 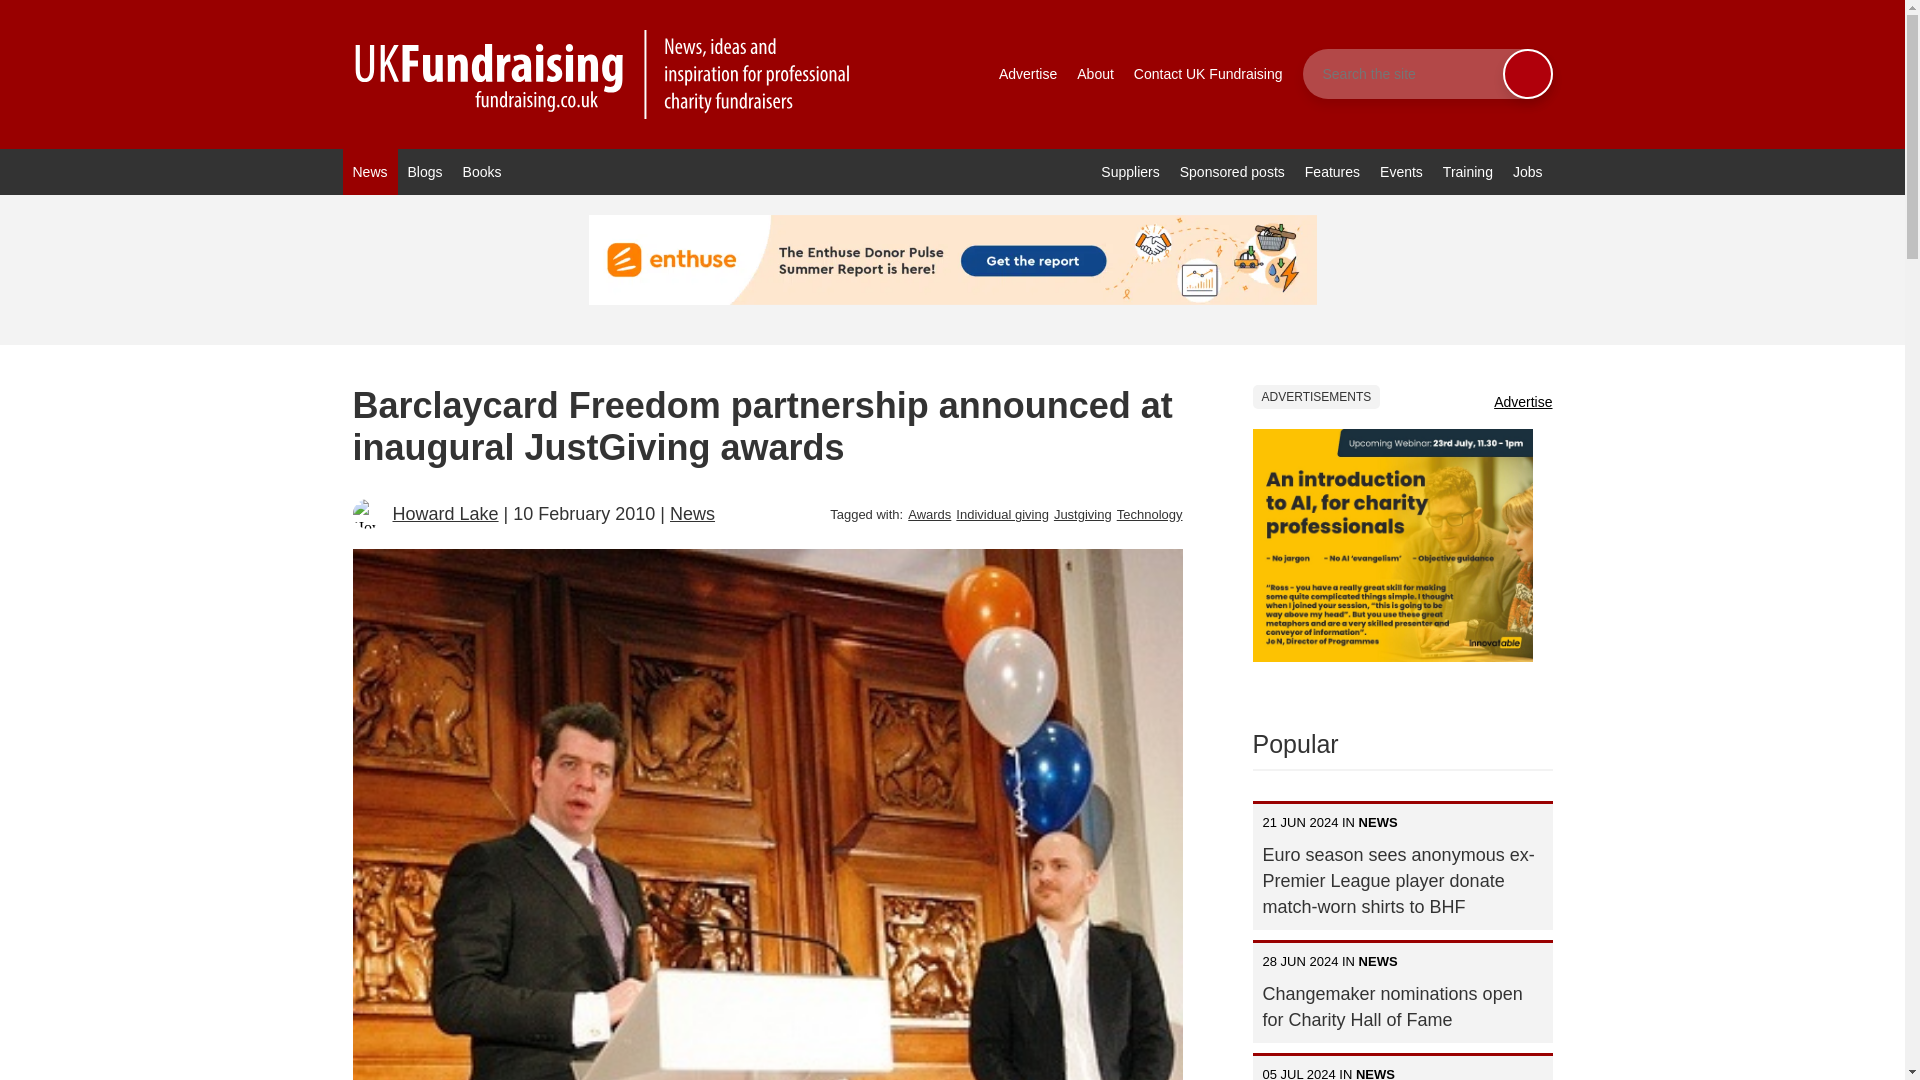 I want to click on About, so click(x=1095, y=74).